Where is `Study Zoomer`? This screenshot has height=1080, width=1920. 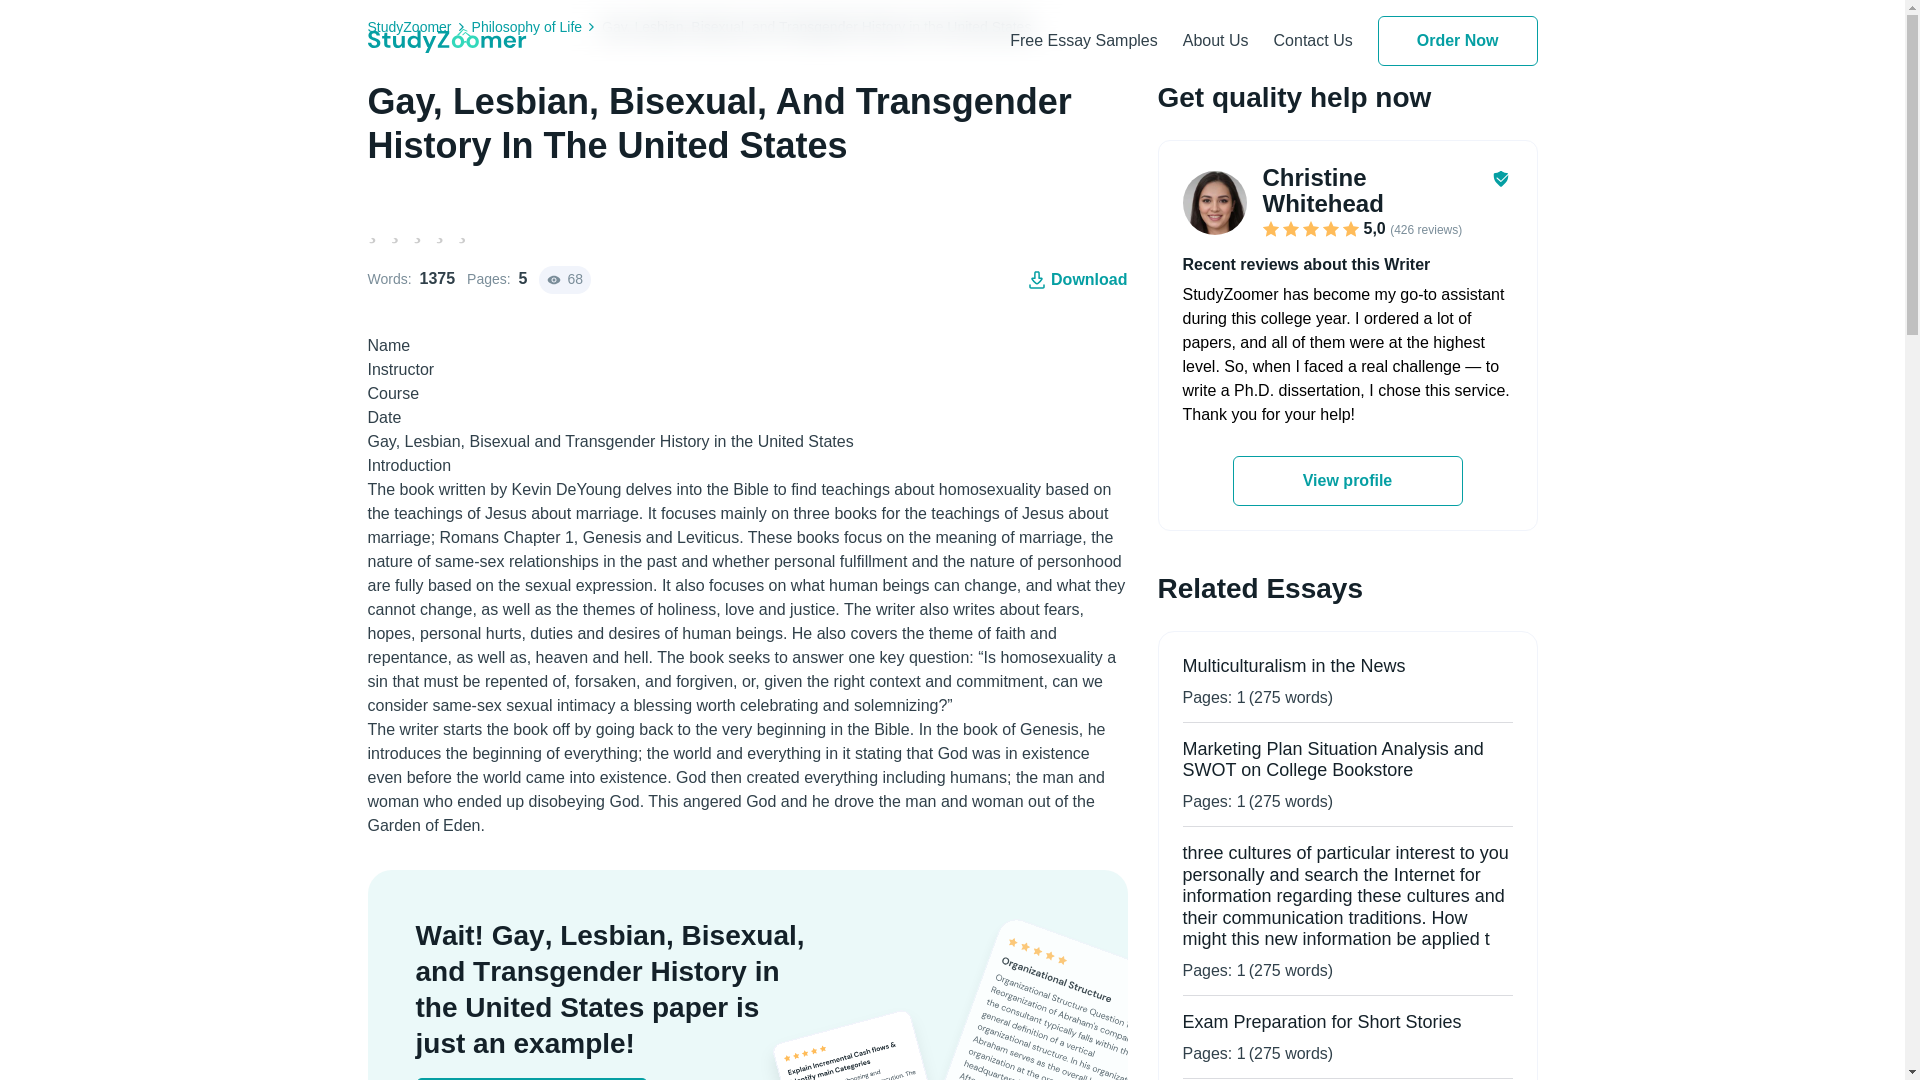
Study Zoomer is located at coordinates (447, 40).